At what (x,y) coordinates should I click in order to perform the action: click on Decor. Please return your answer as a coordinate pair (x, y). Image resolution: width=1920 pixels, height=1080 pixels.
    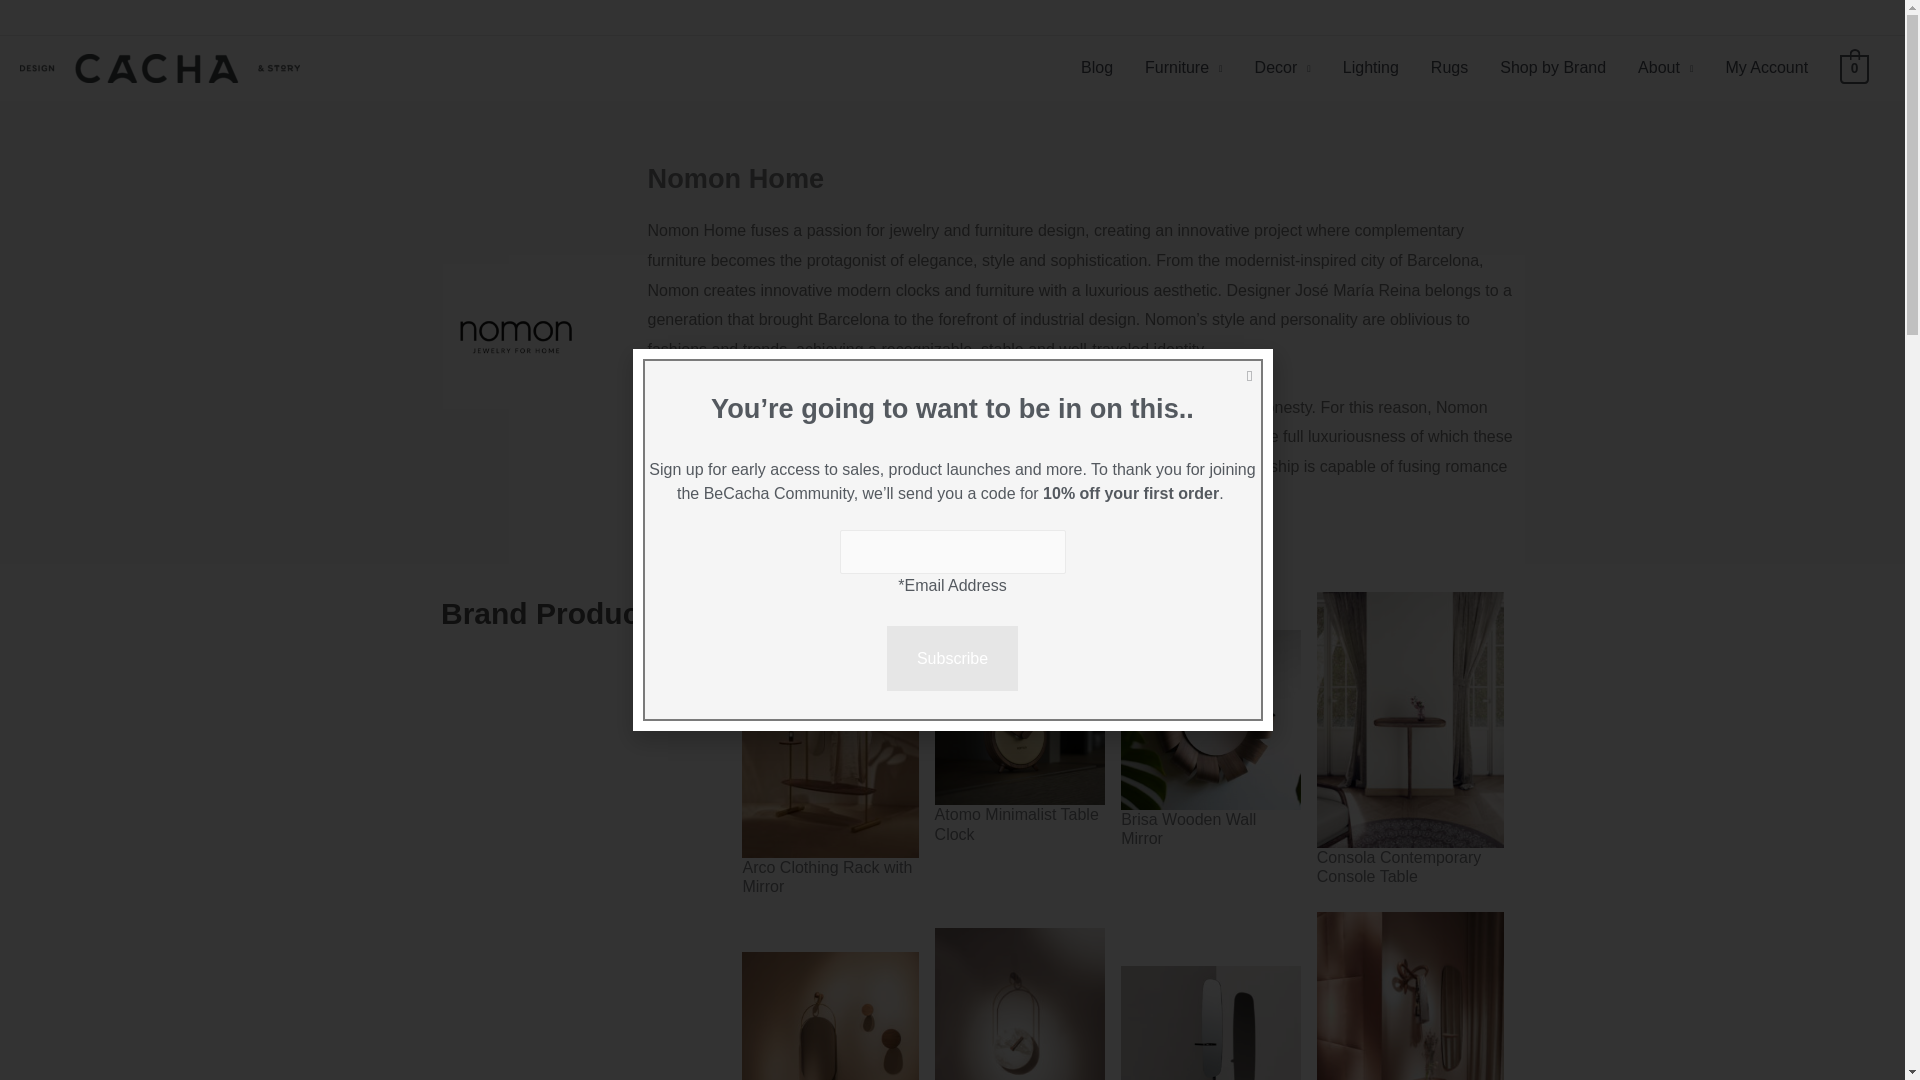
    Looking at the image, I should click on (1282, 68).